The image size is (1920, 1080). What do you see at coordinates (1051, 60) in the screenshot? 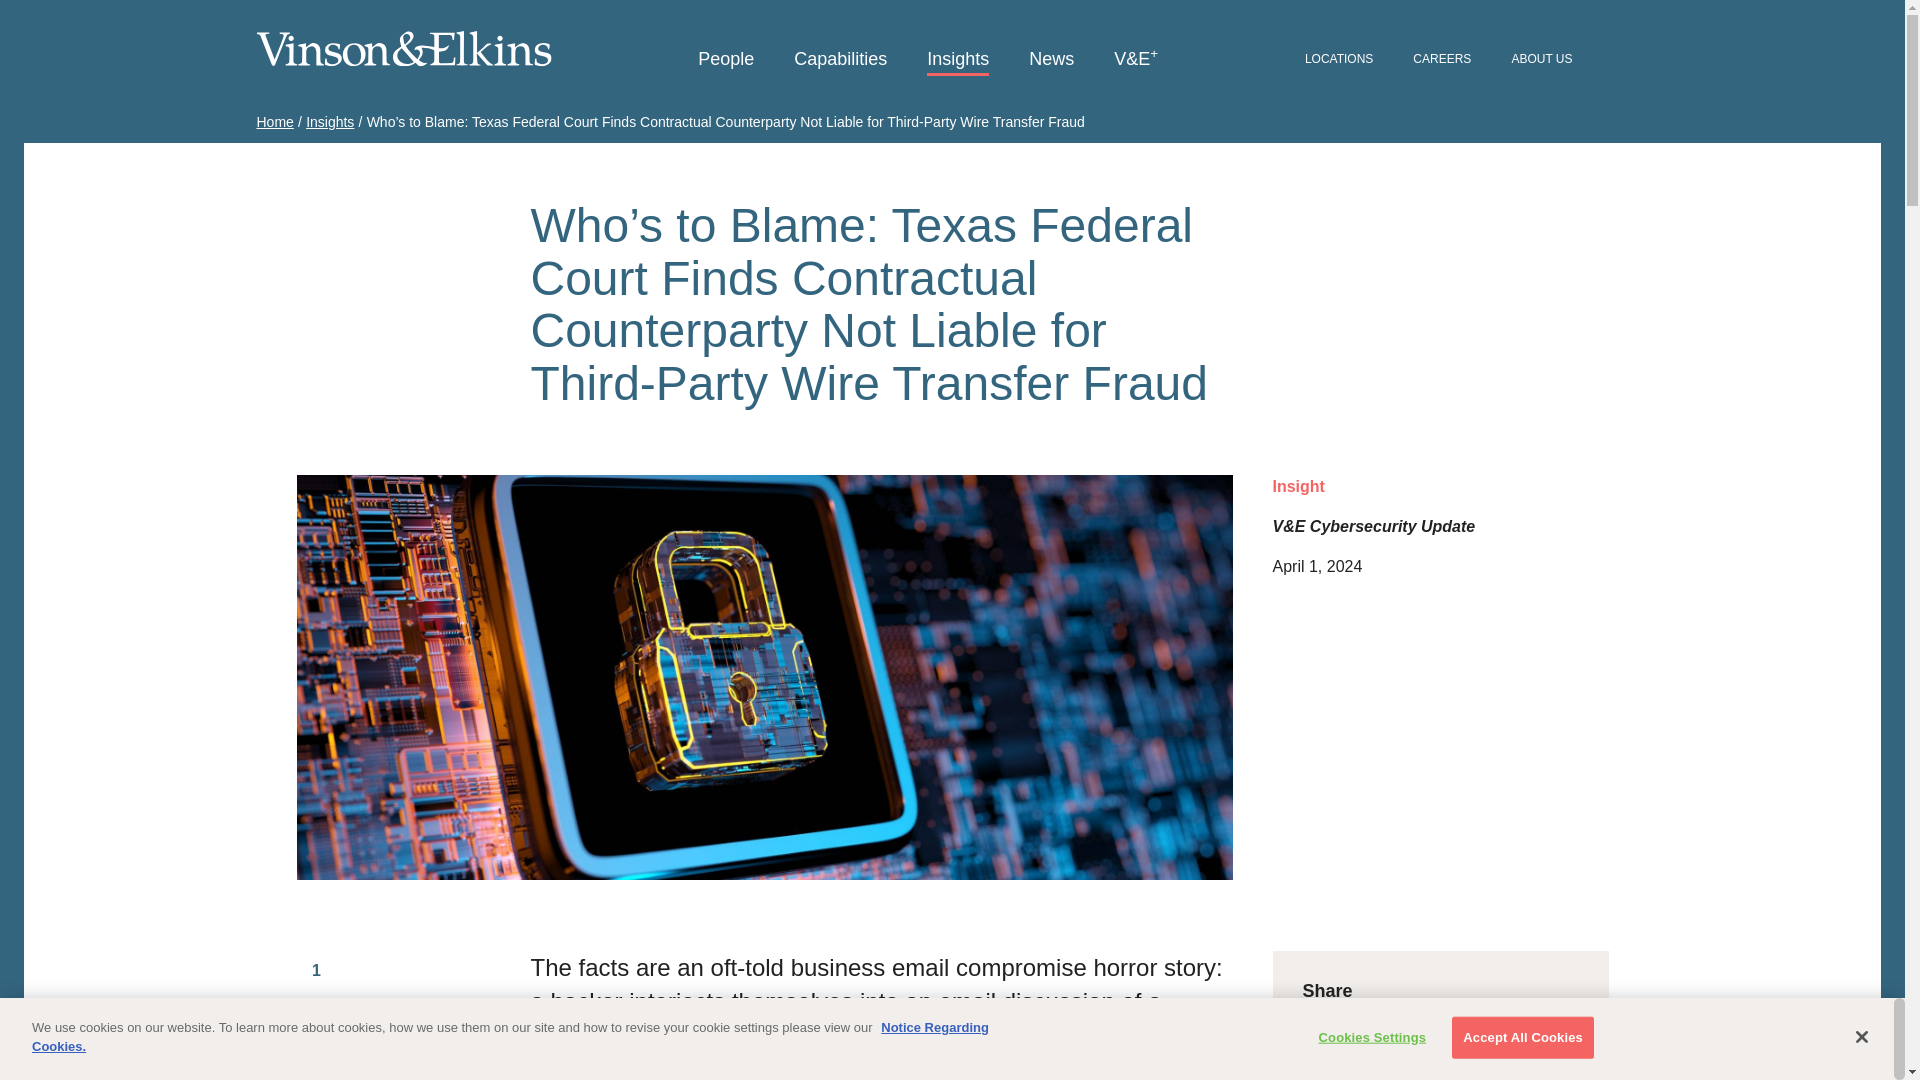
I see `News` at bounding box center [1051, 60].